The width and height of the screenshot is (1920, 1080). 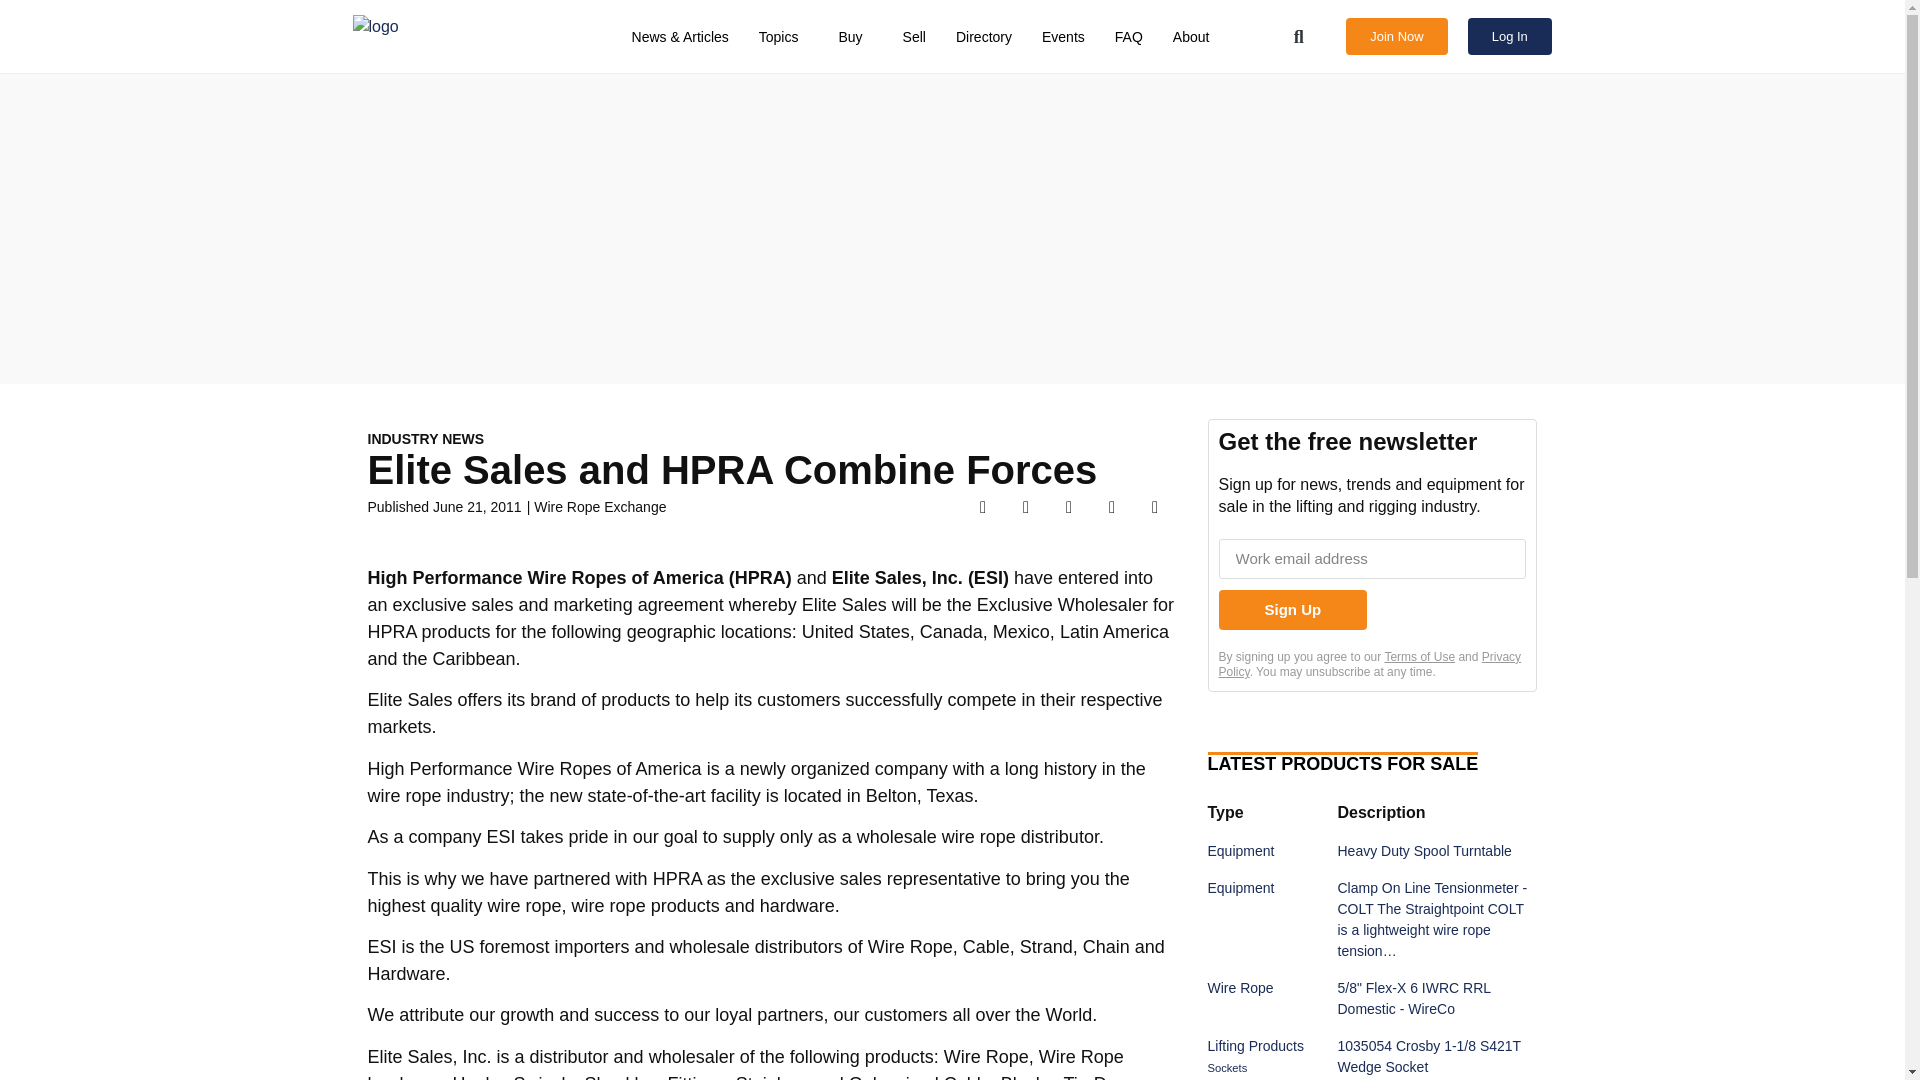 What do you see at coordinates (784, 37) in the screenshot?
I see `Topics` at bounding box center [784, 37].